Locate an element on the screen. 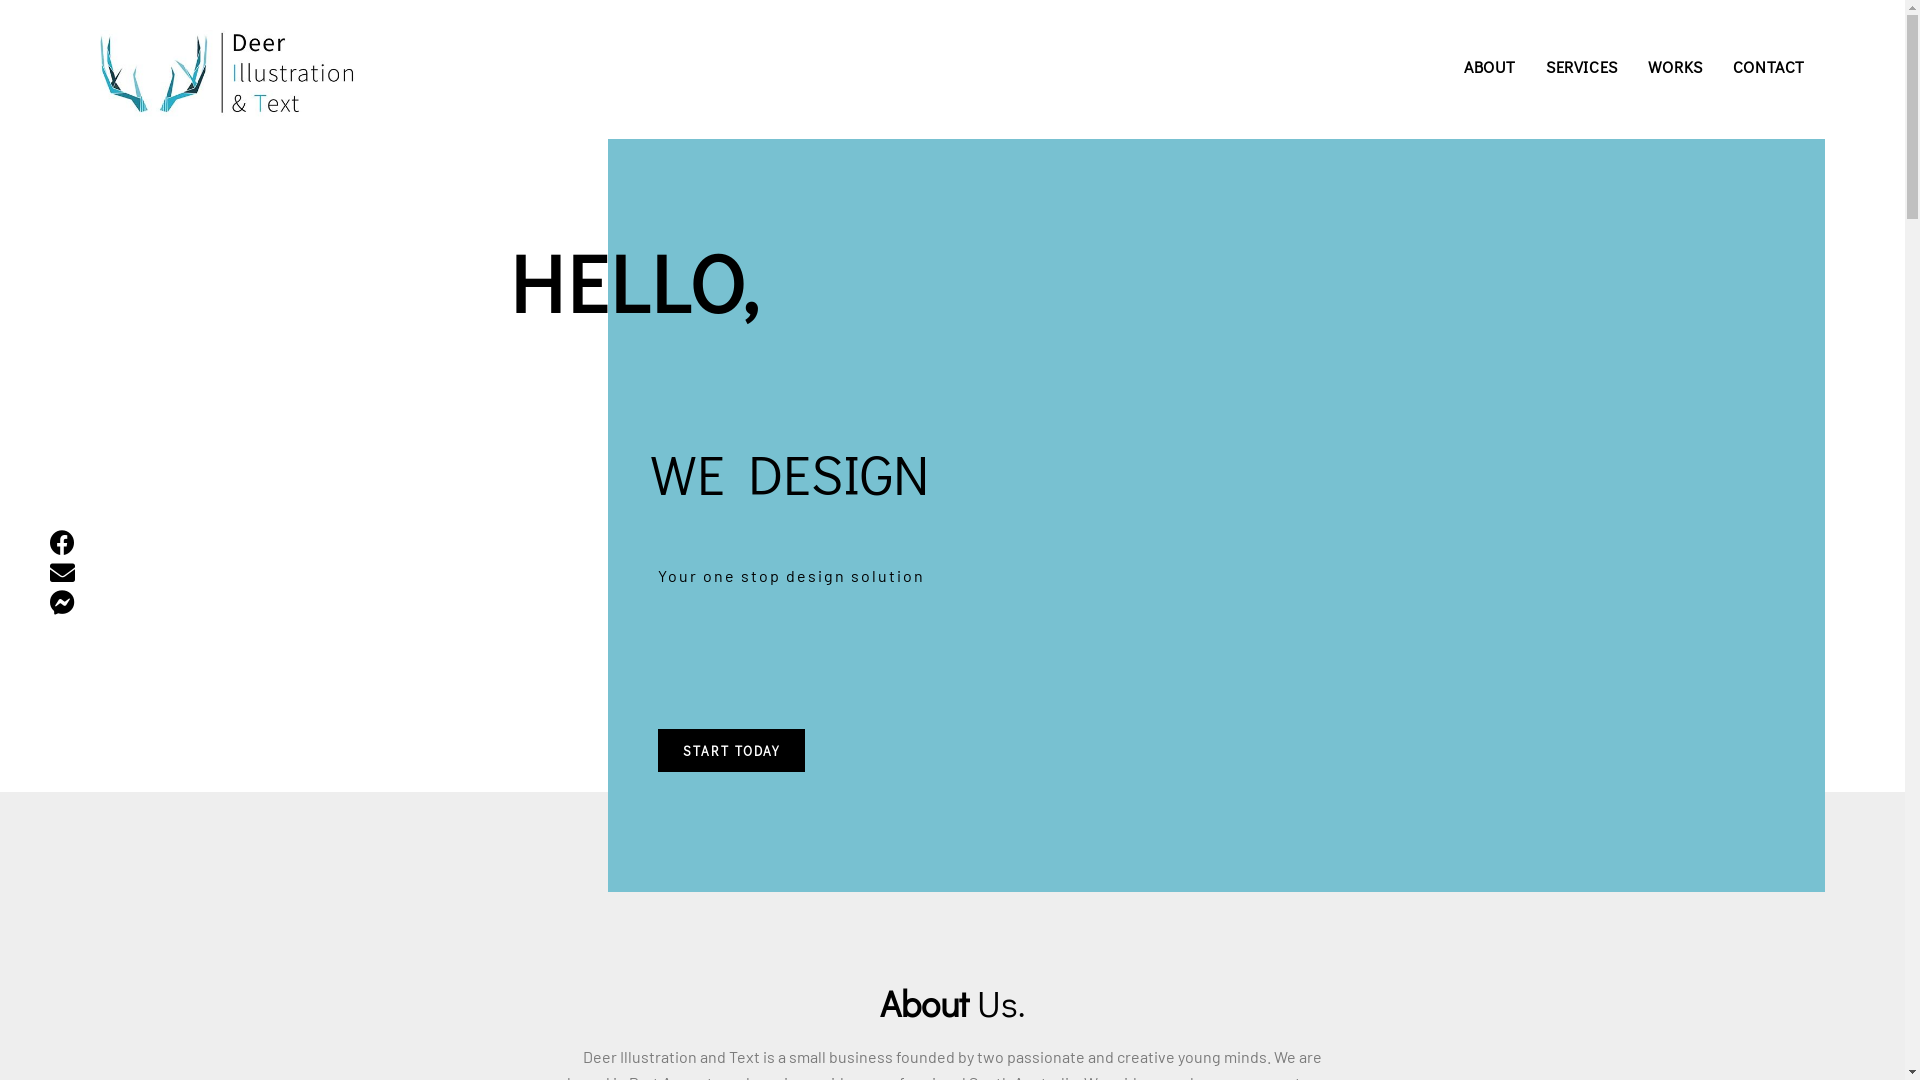 The width and height of the screenshot is (1920, 1080). START TODAY is located at coordinates (732, 750).